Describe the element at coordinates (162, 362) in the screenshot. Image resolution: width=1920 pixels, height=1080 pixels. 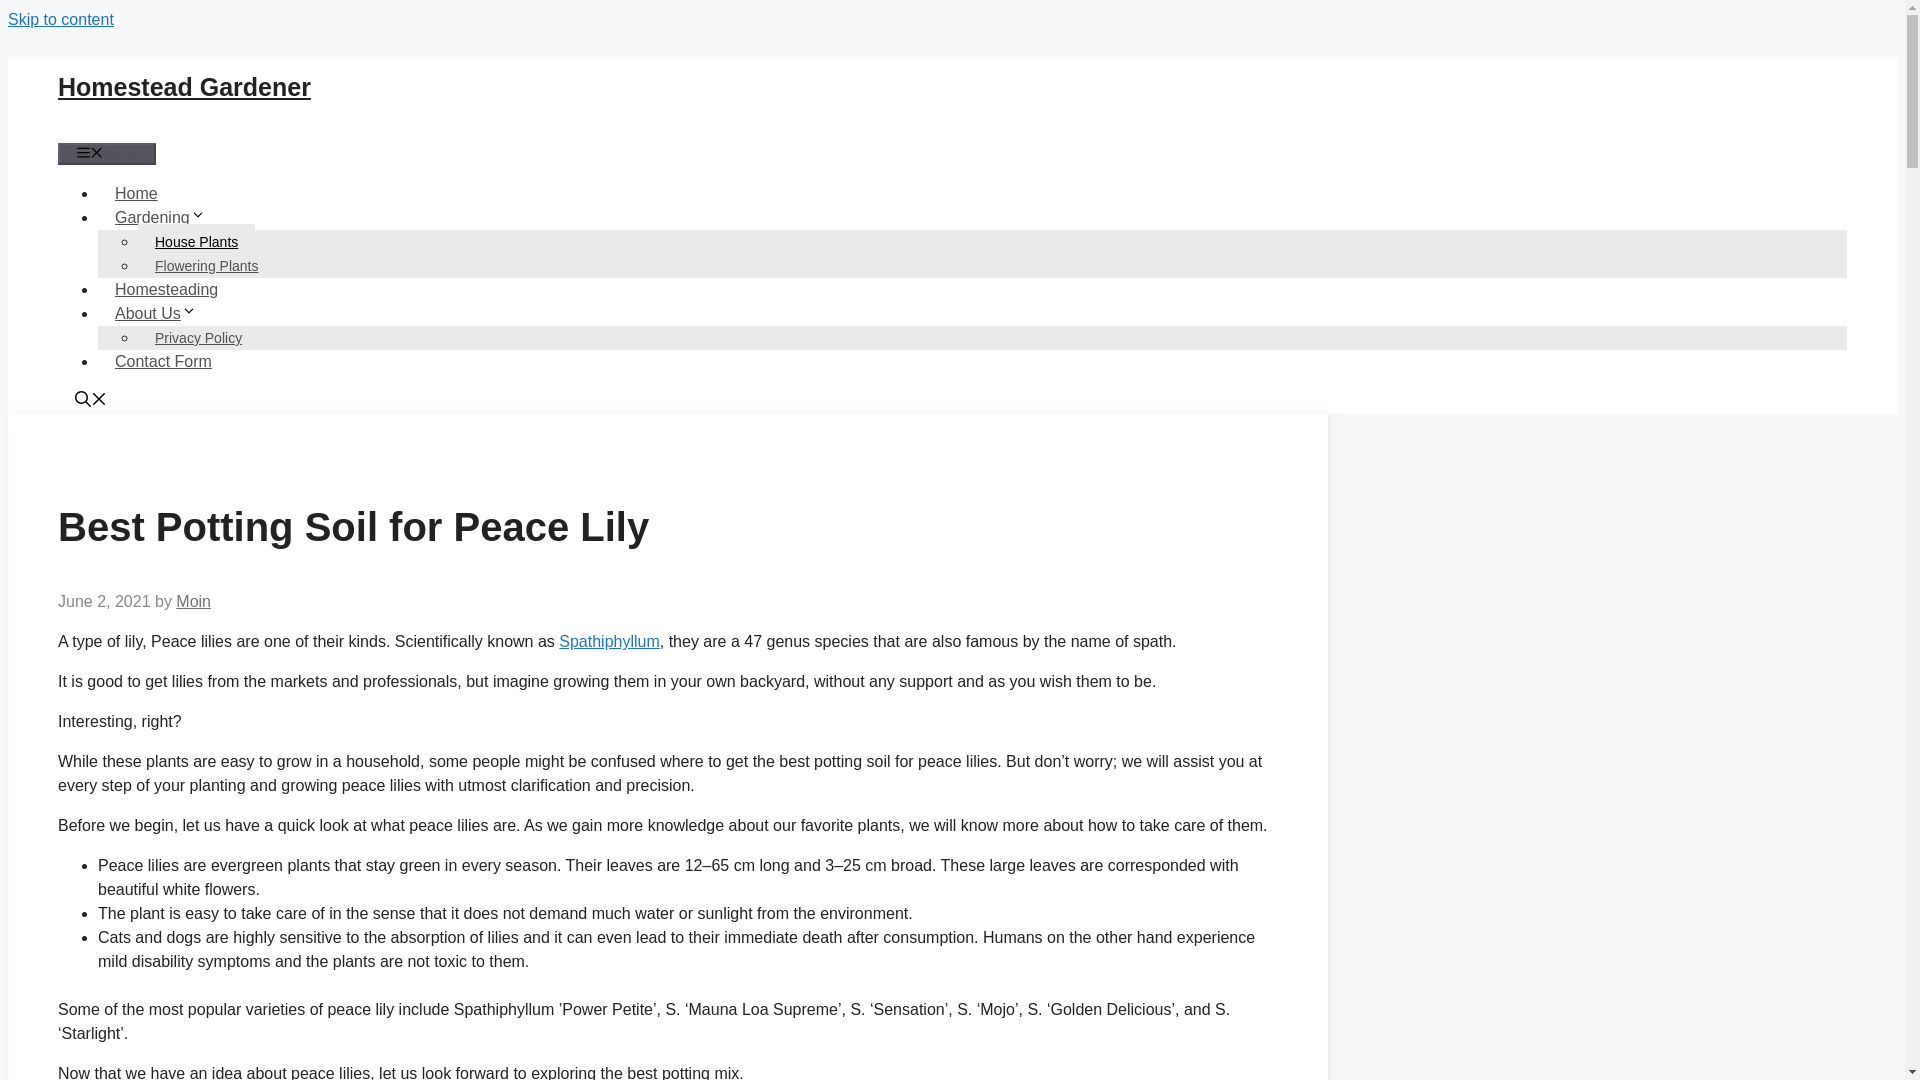
I see `Contact Form` at that location.